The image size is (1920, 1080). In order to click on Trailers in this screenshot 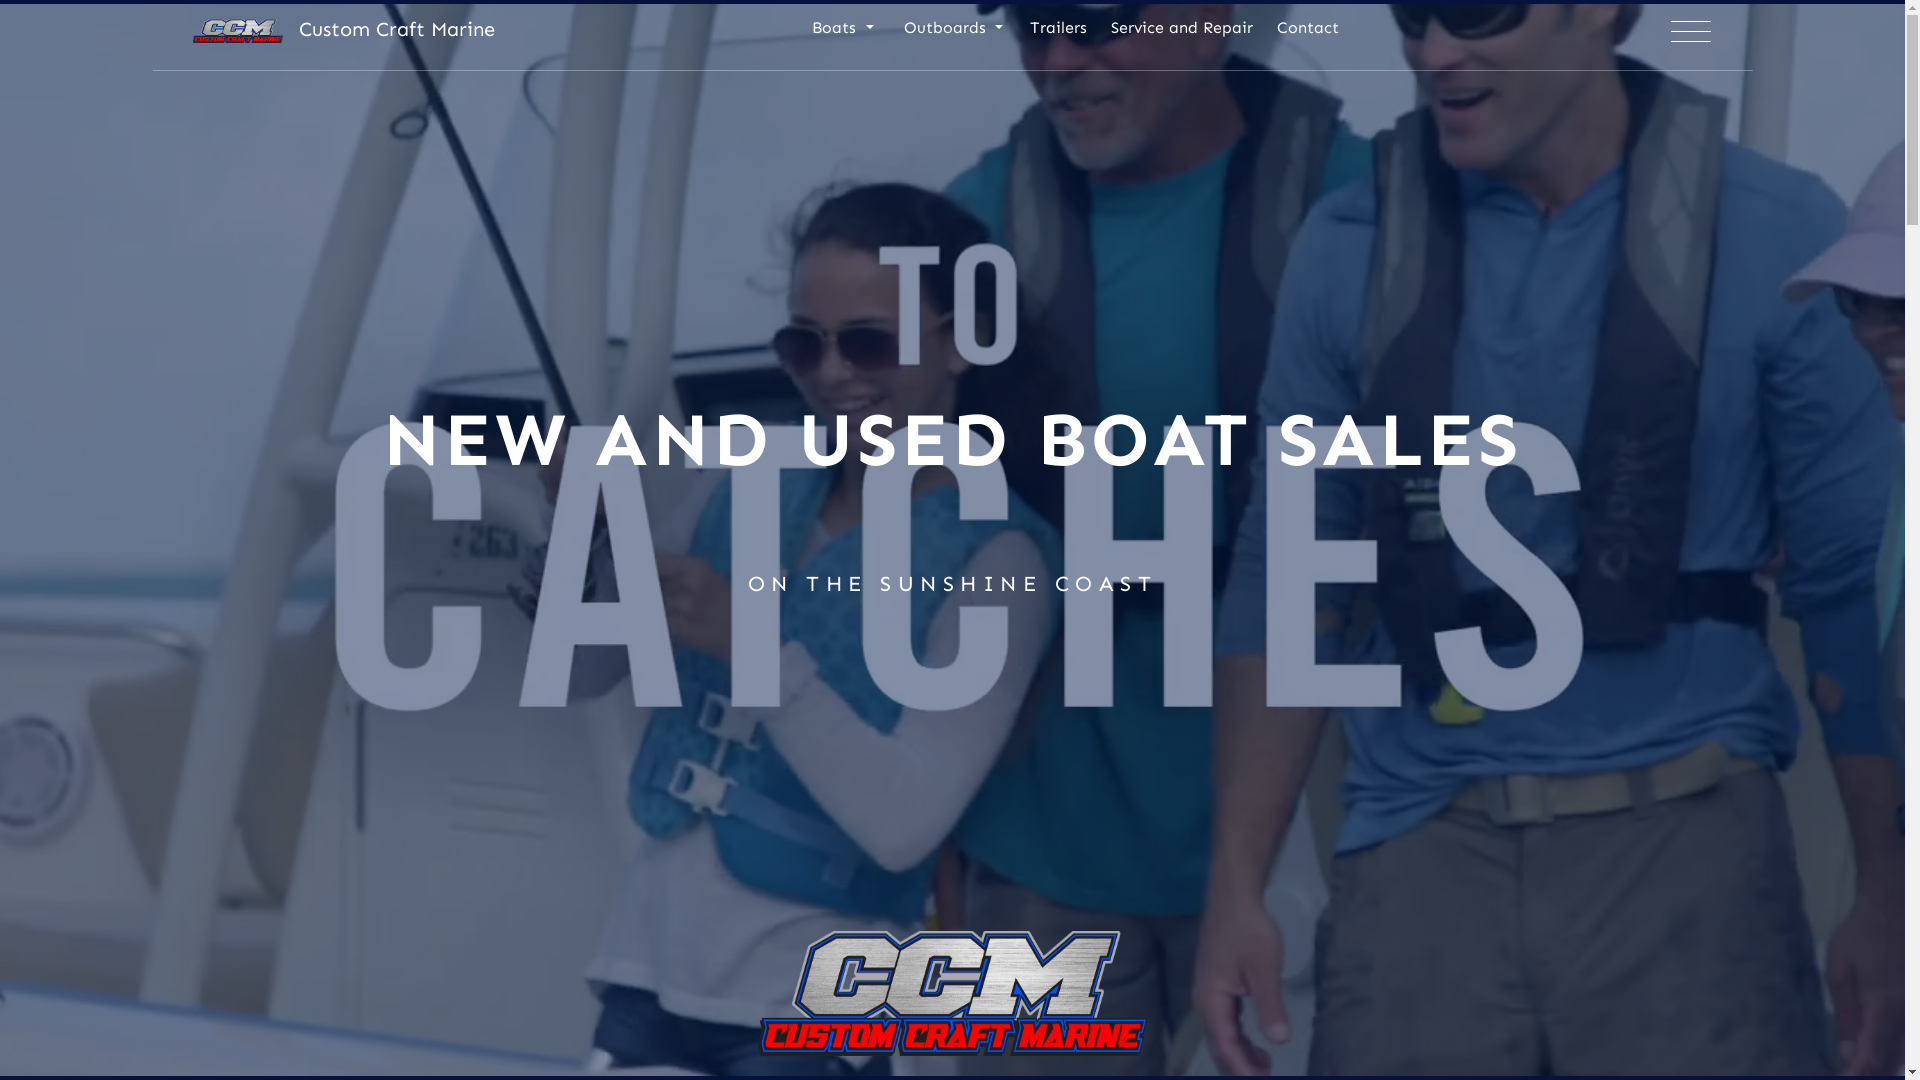, I will do `click(1058, 36)`.